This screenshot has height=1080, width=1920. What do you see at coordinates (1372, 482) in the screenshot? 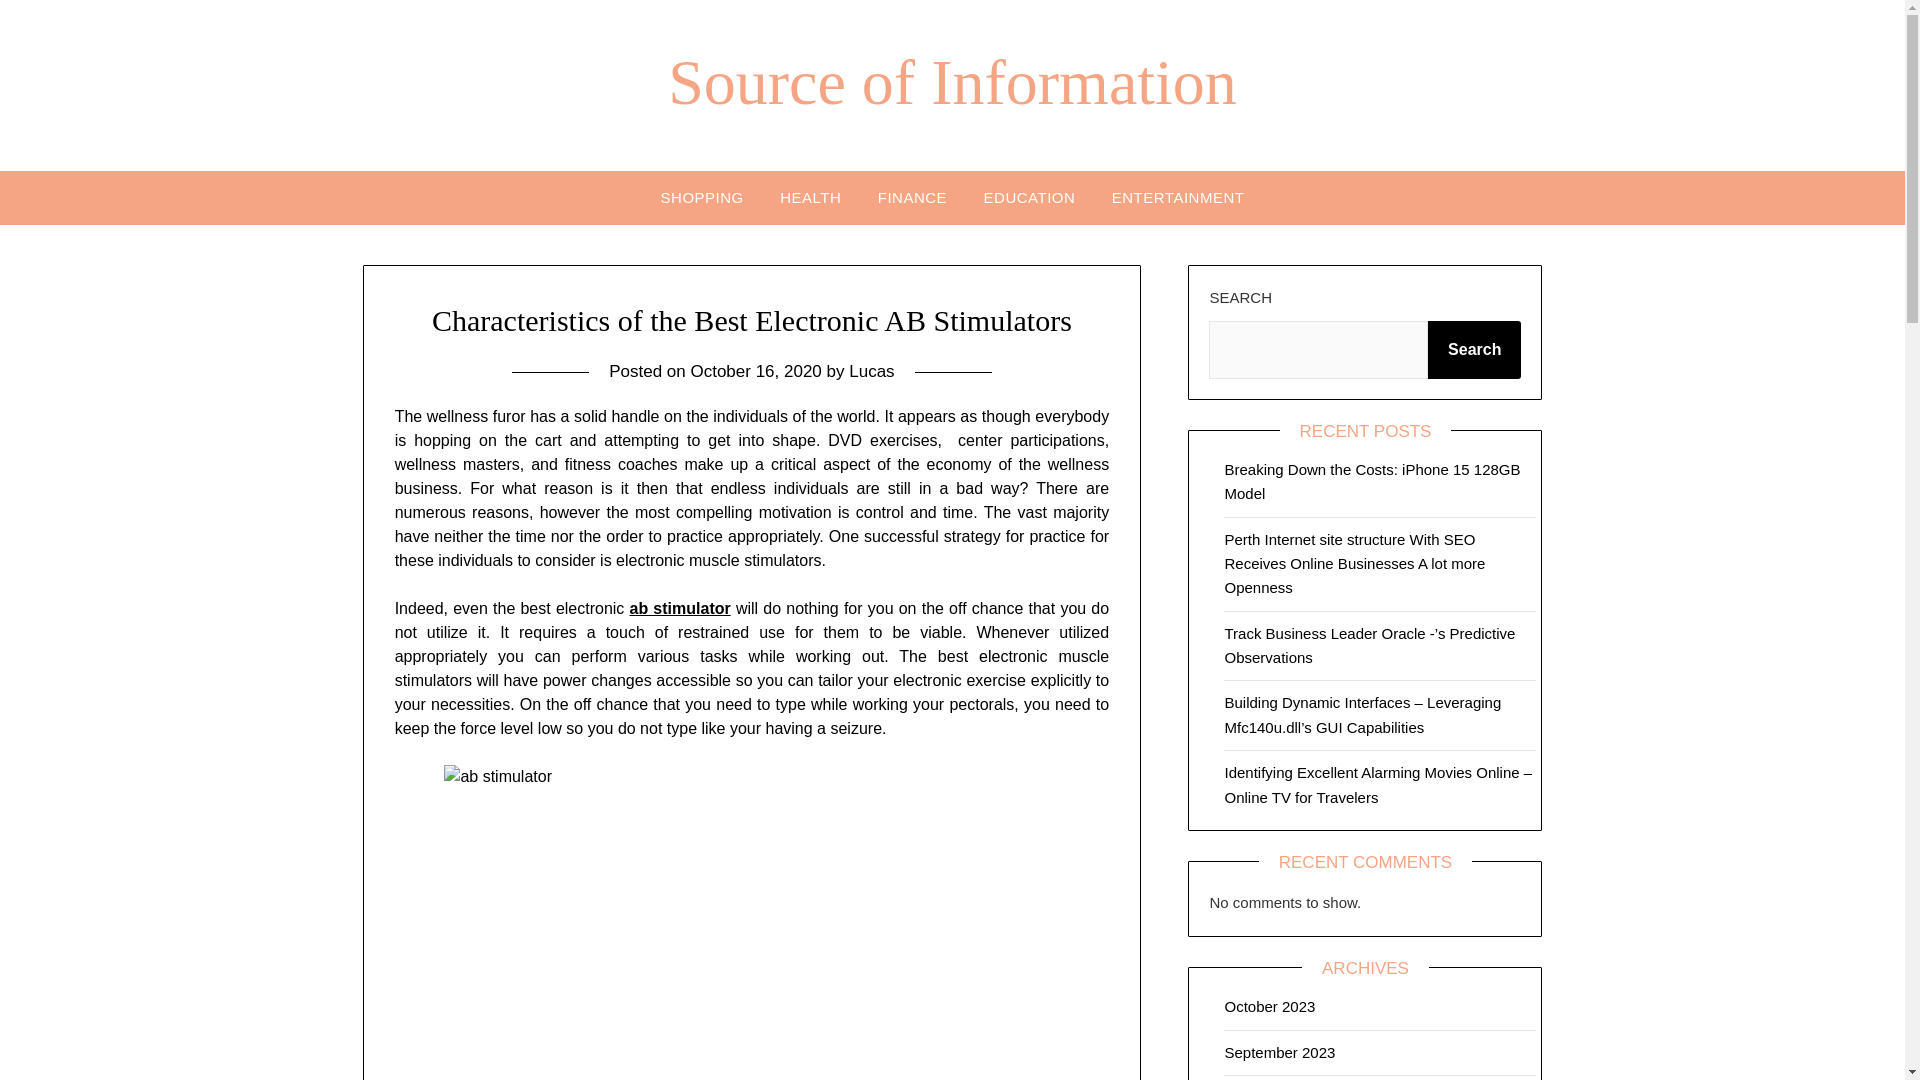
I see `Breaking Down the Costs: iPhone 15 128GB Model` at bounding box center [1372, 482].